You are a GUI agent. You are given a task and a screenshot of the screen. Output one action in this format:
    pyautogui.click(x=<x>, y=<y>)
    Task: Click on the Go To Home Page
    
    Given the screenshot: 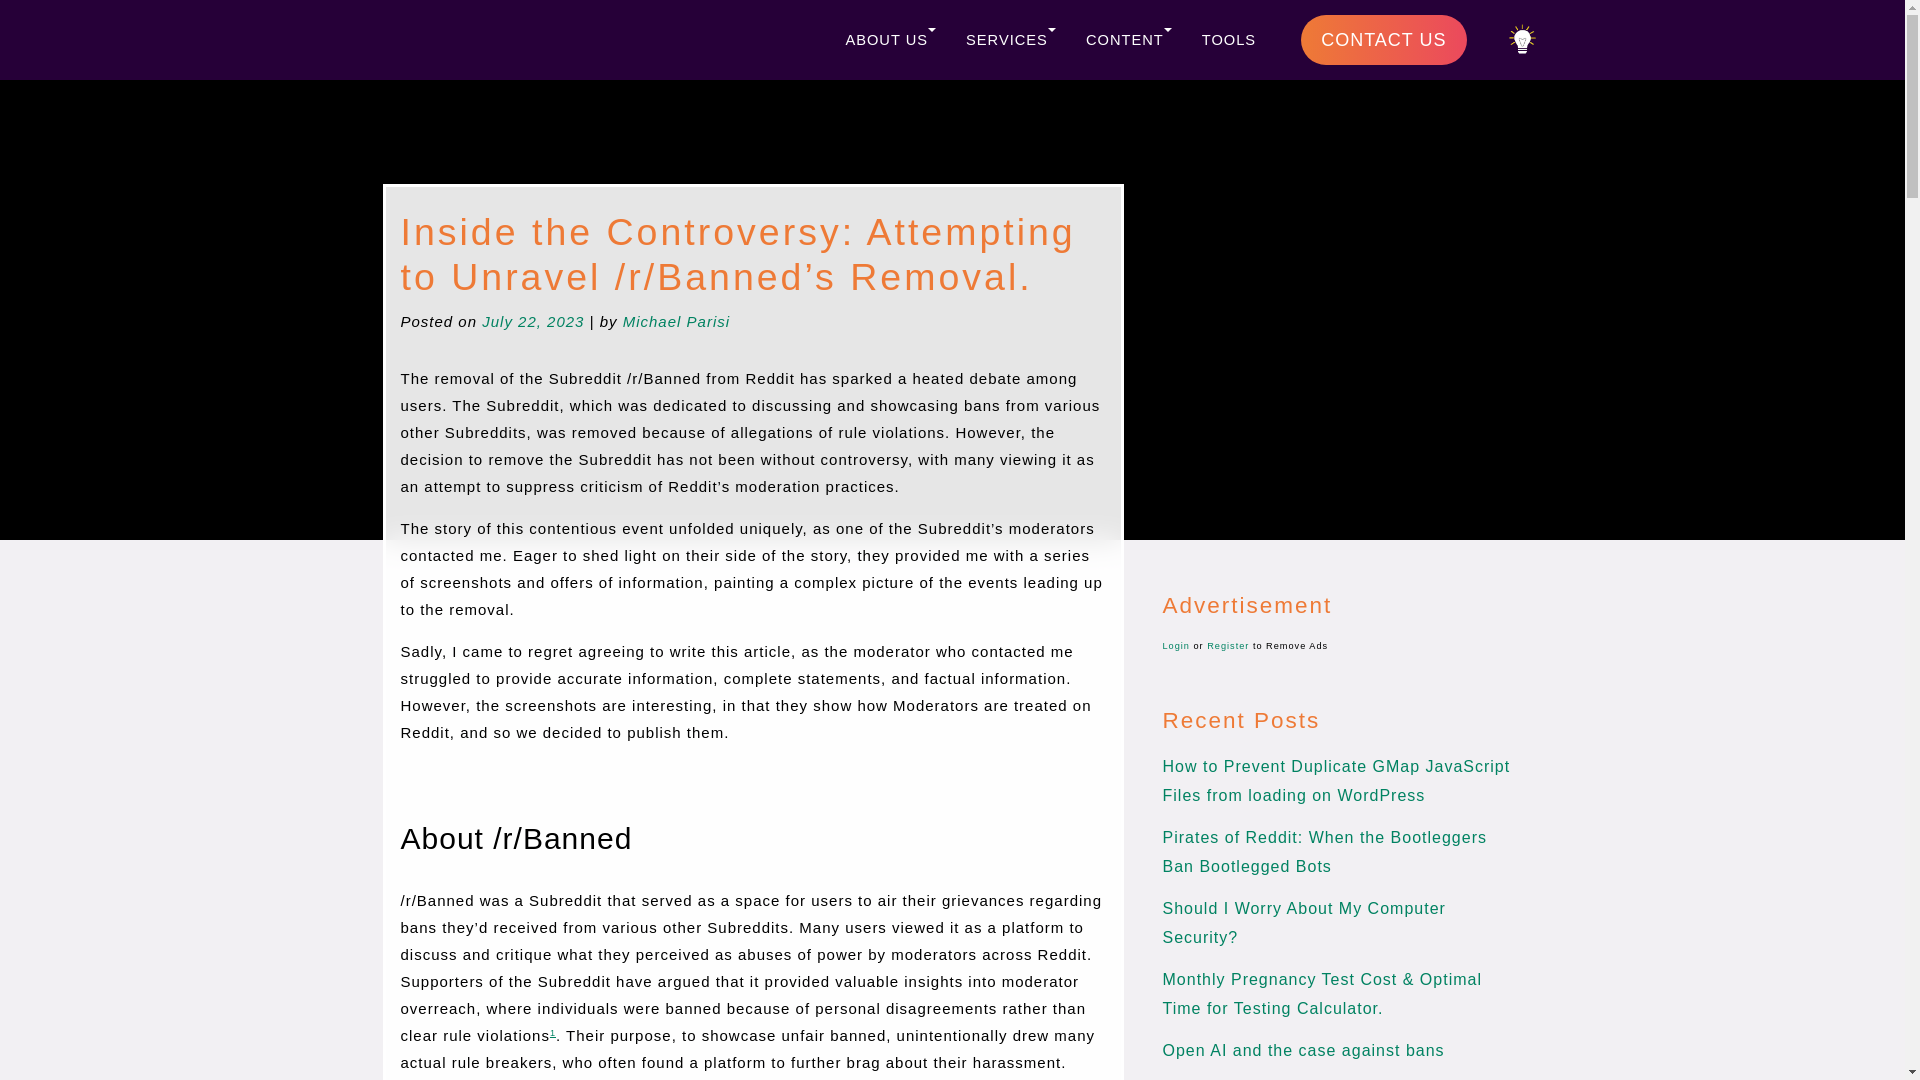 What is the action you would take?
    pyautogui.click(x=805, y=35)
    